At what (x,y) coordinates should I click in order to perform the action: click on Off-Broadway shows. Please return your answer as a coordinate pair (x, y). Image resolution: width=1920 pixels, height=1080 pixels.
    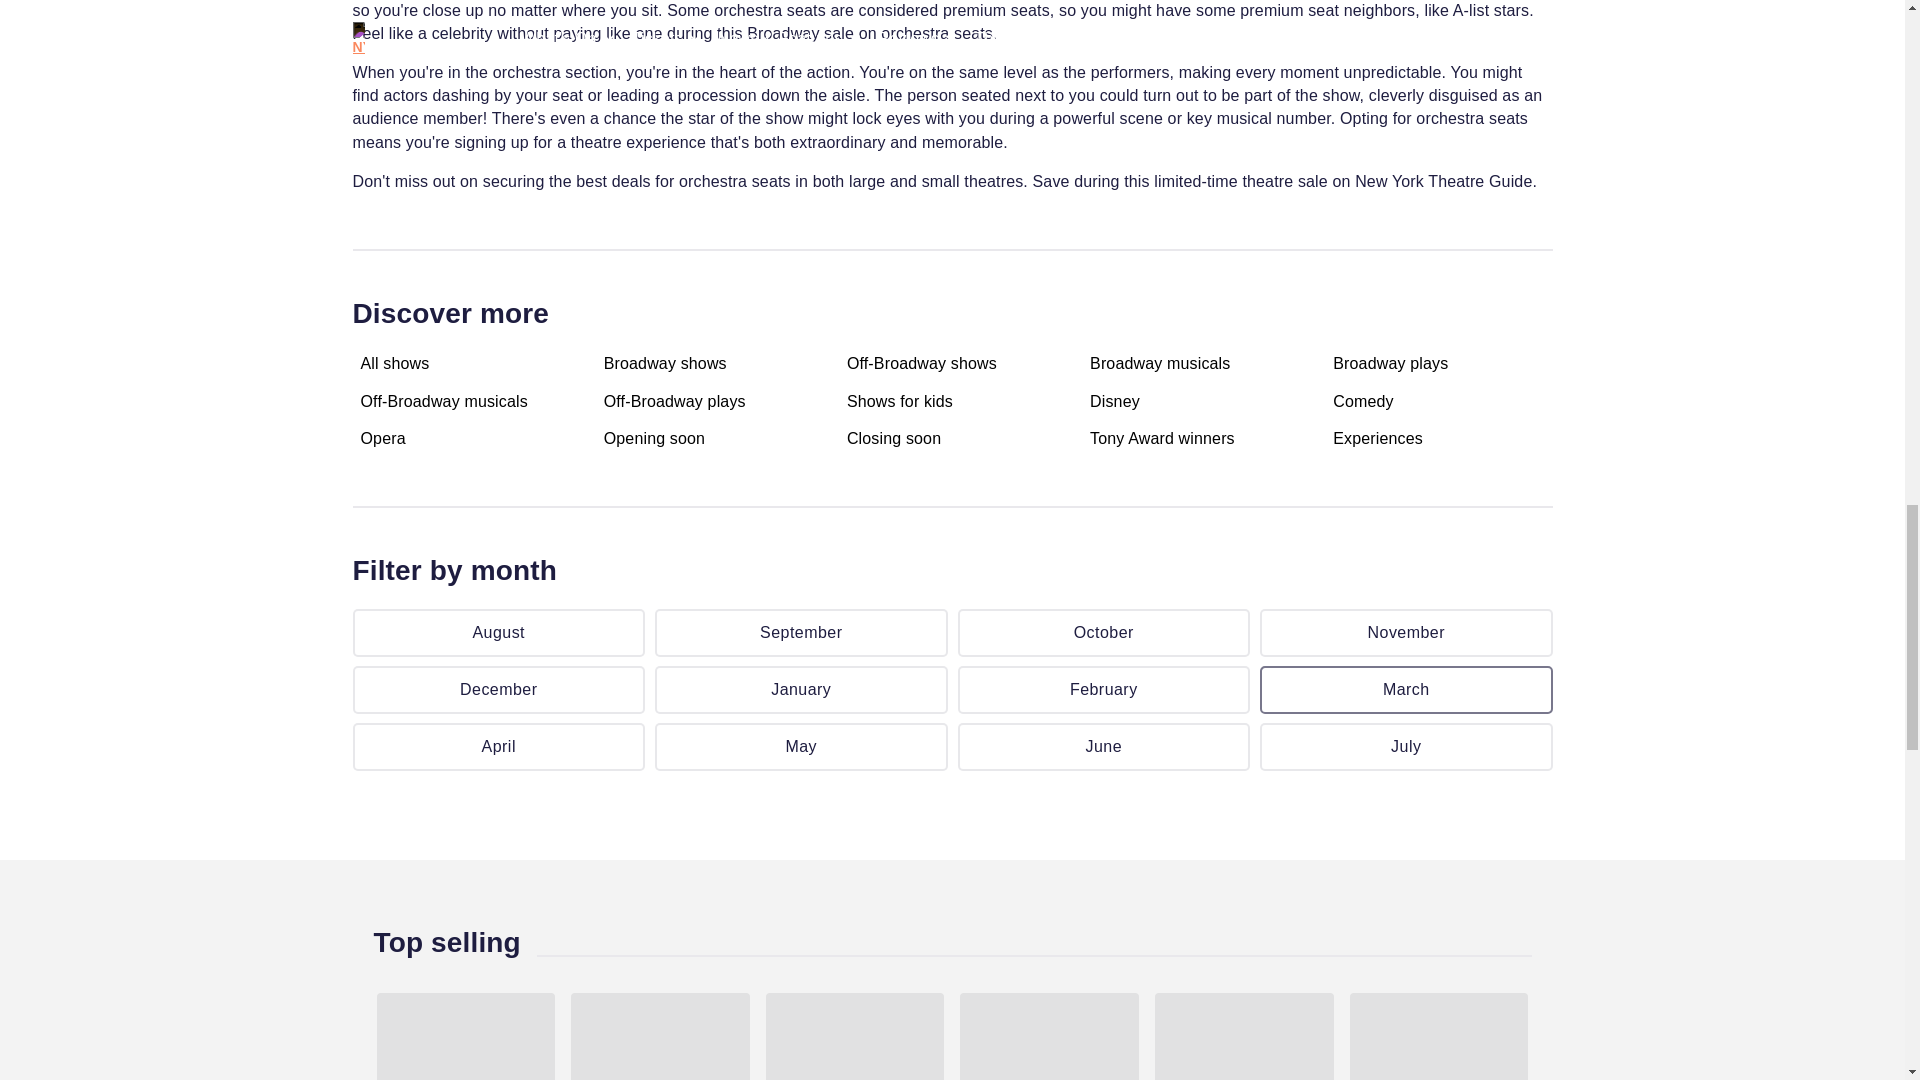
    Looking at the image, I should click on (921, 364).